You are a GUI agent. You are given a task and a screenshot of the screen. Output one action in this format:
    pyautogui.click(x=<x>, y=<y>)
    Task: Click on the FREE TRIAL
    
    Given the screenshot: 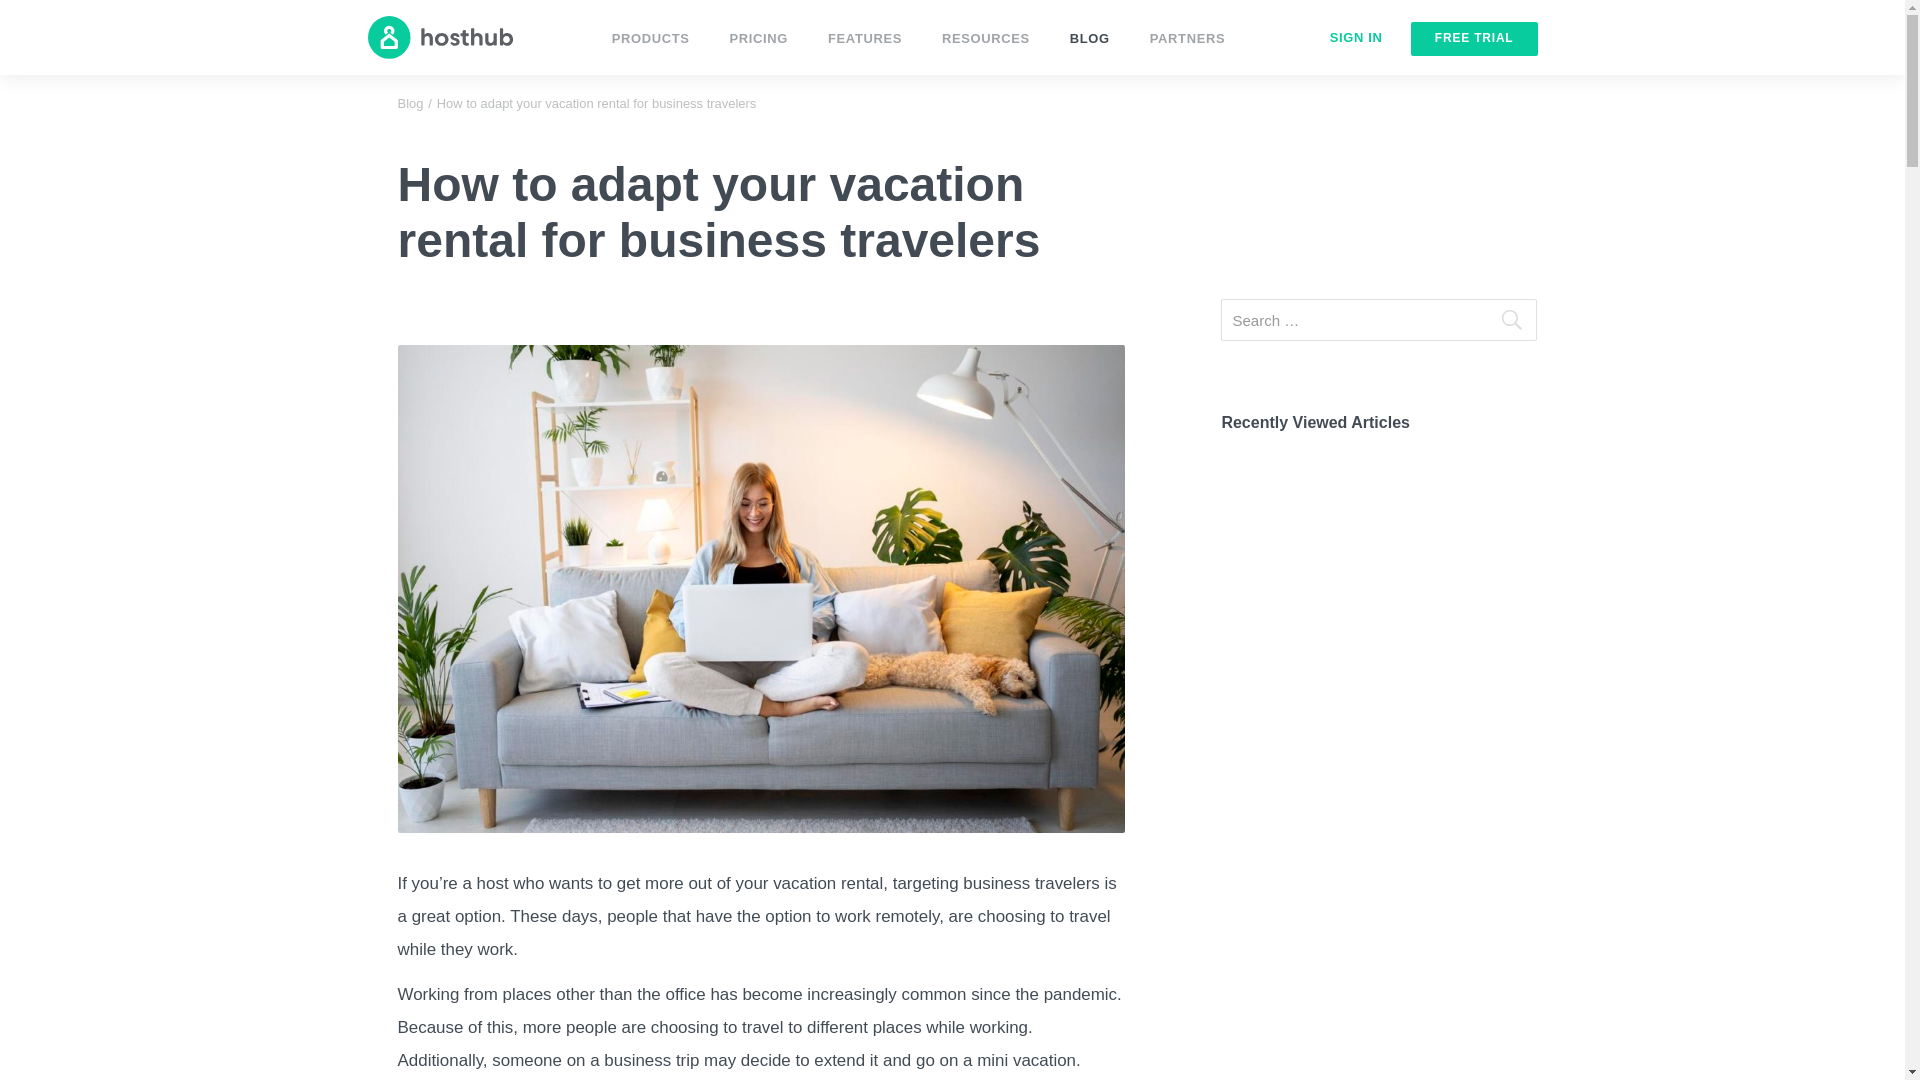 What is the action you would take?
    pyautogui.click(x=1474, y=38)
    